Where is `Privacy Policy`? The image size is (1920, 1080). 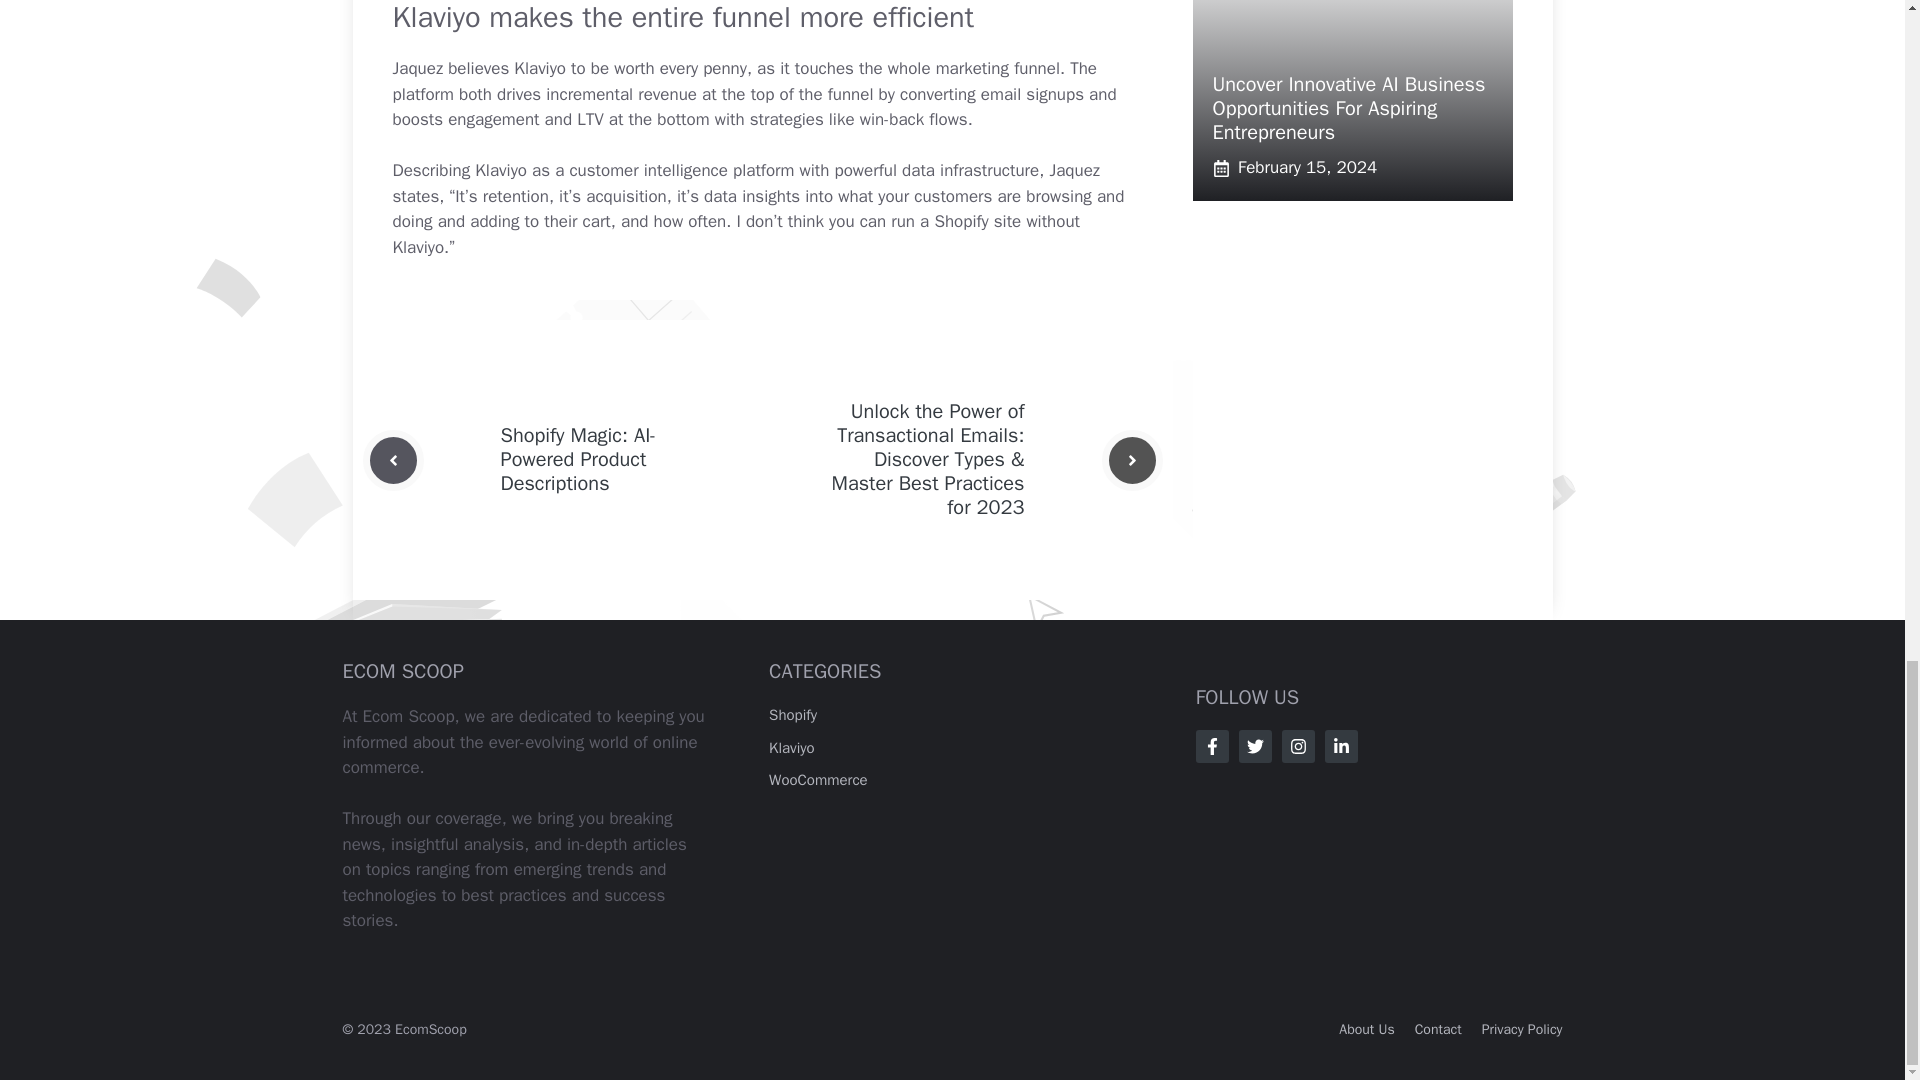
Privacy Policy is located at coordinates (1522, 1028).